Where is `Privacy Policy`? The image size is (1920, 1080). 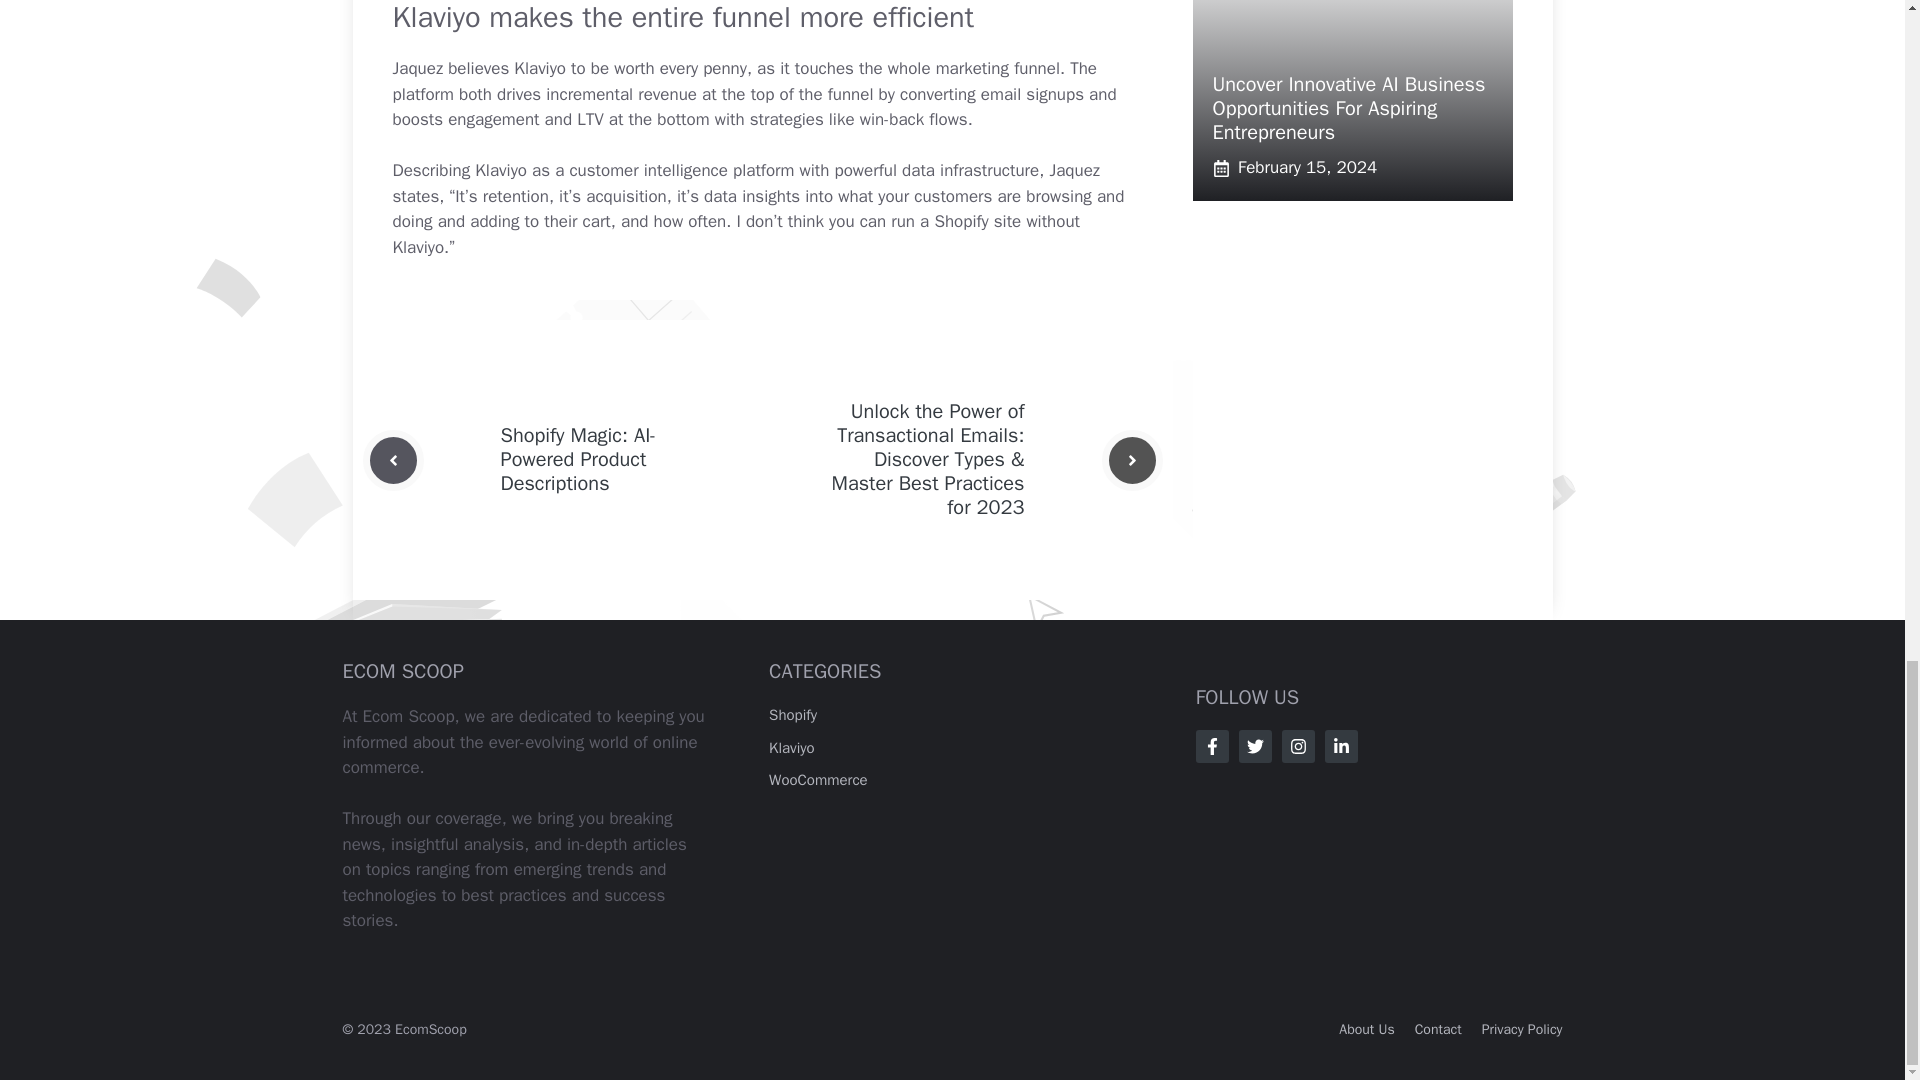
Privacy Policy is located at coordinates (1522, 1028).